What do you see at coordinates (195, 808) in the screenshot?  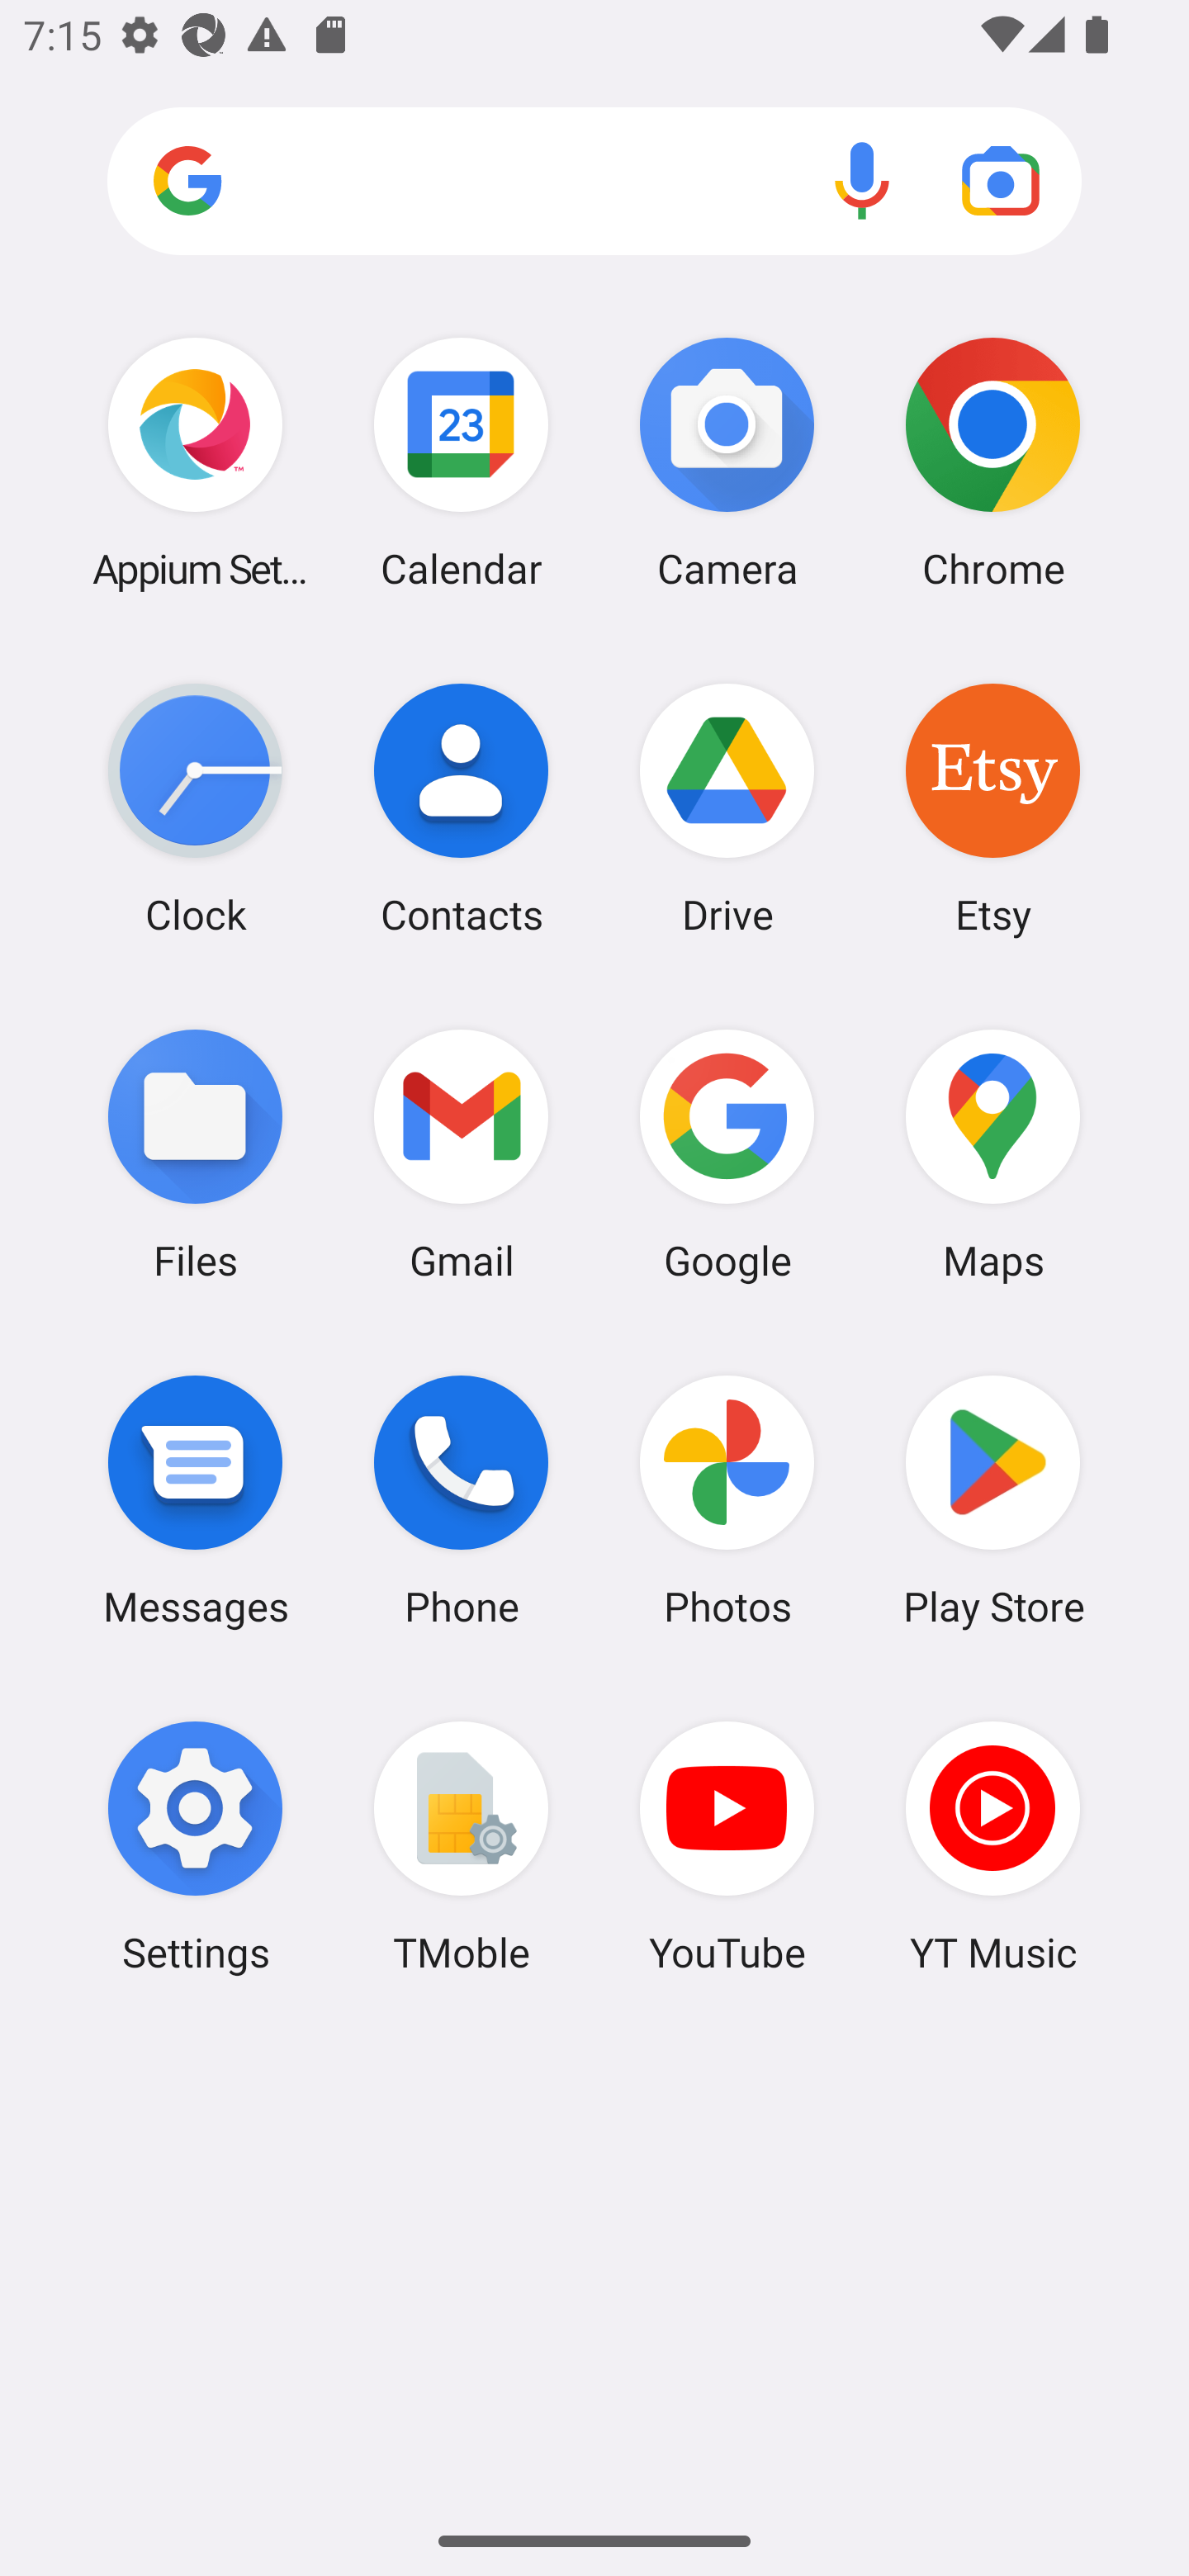 I see `Clock` at bounding box center [195, 808].